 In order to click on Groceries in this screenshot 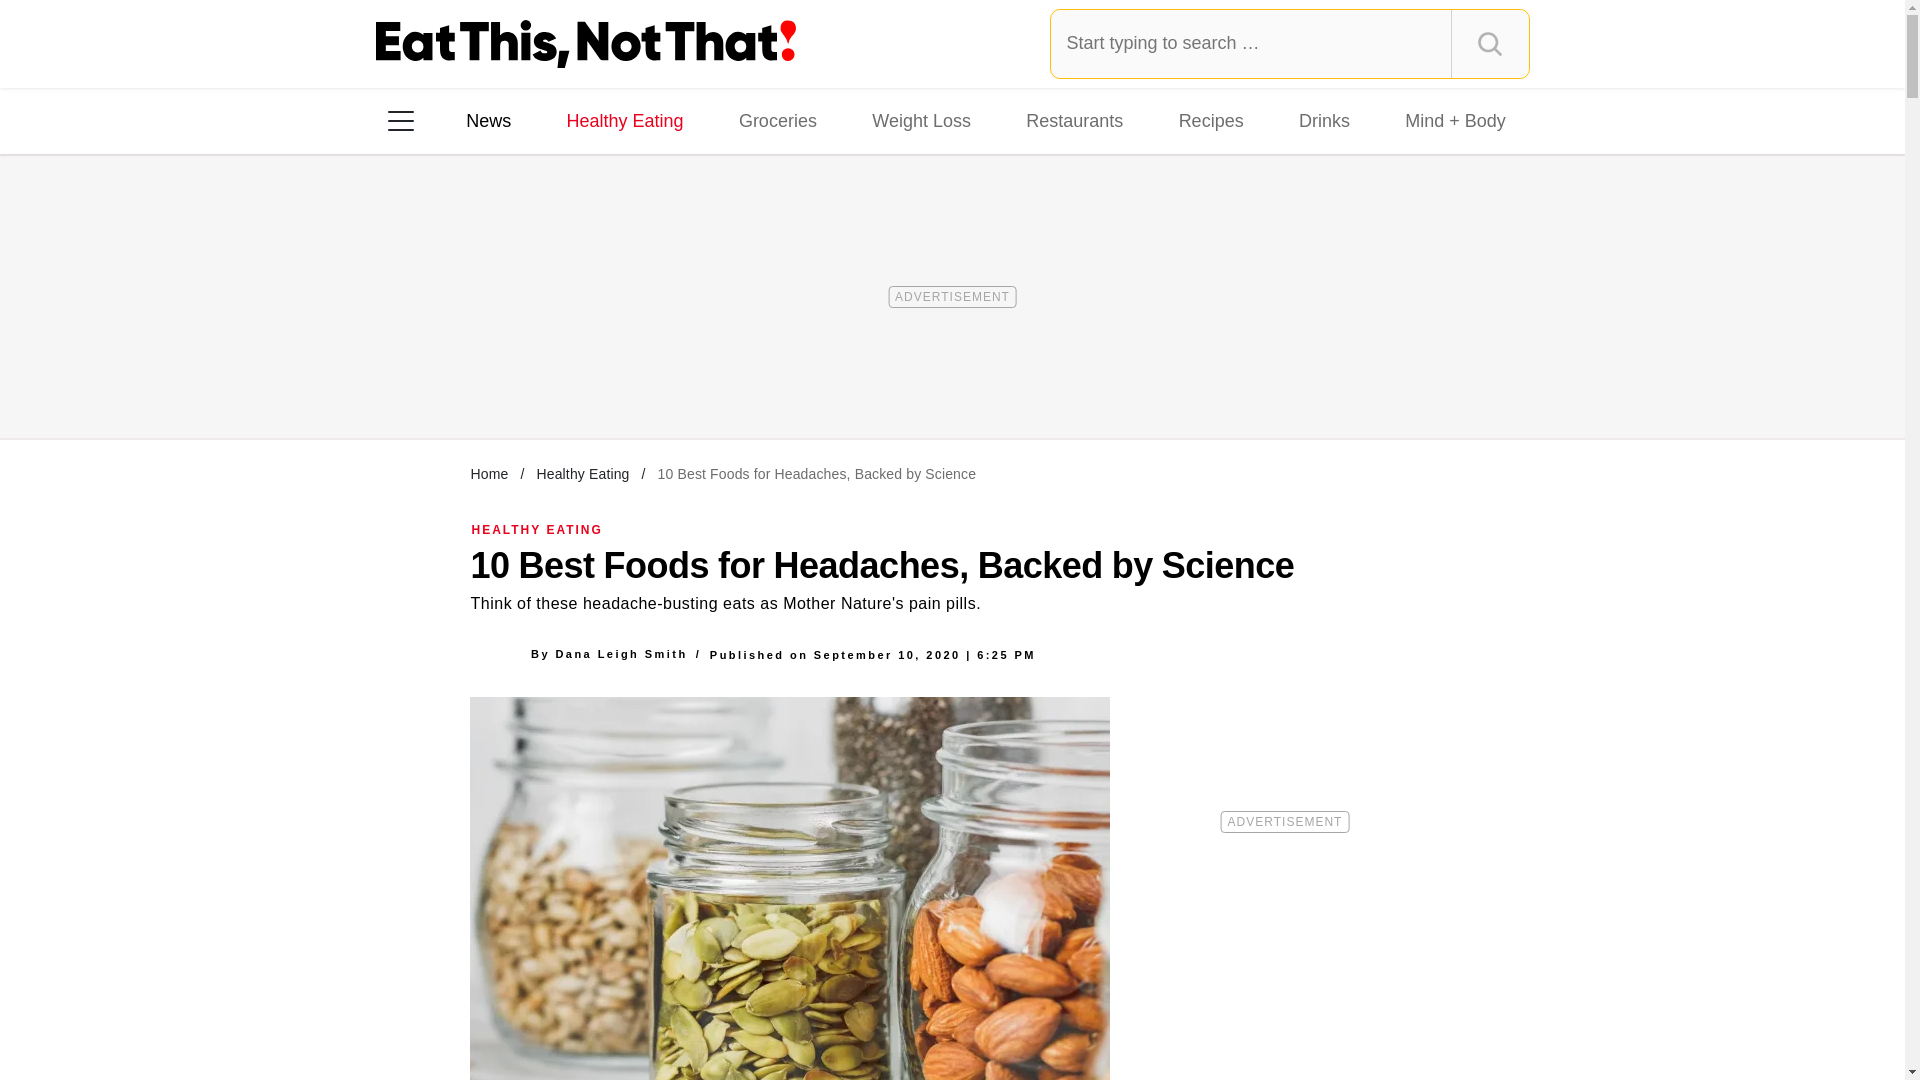, I will do `click(778, 120)`.